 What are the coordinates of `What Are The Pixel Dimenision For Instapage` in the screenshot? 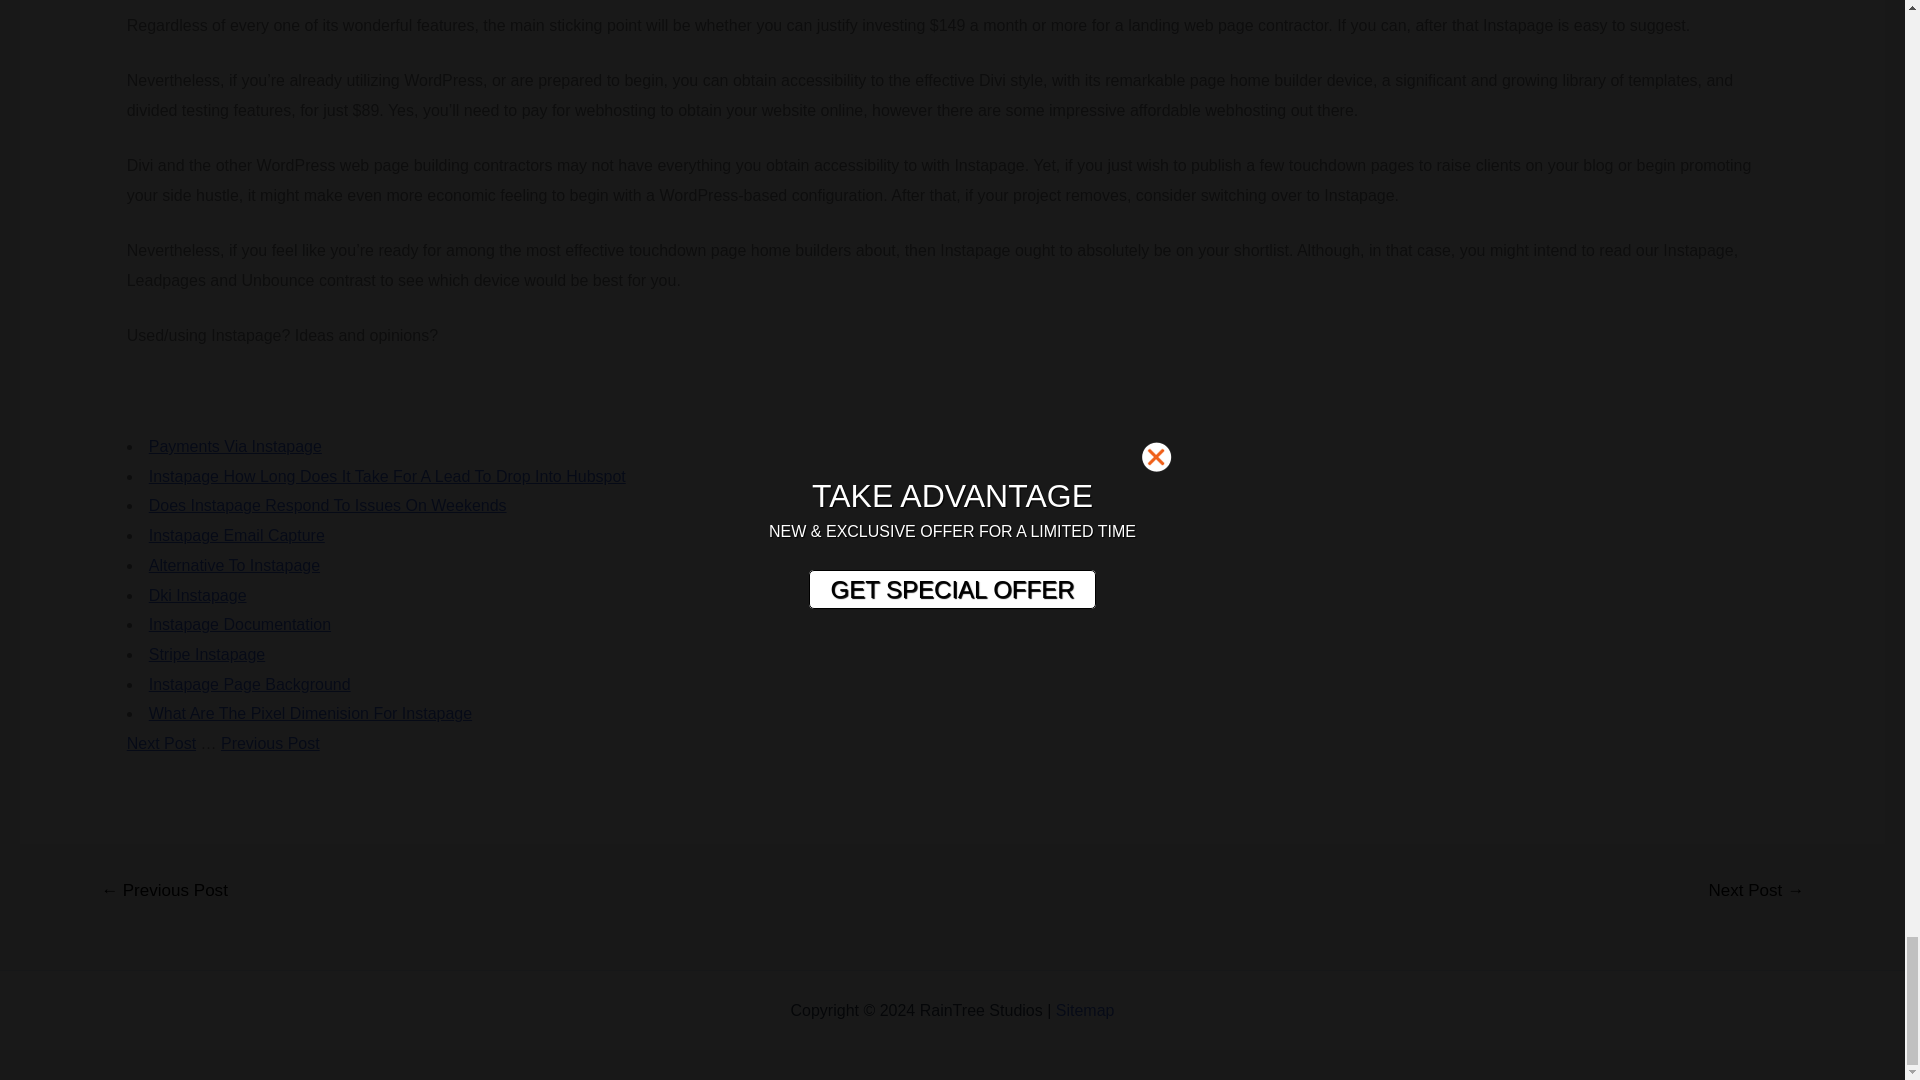 It's located at (310, 714).